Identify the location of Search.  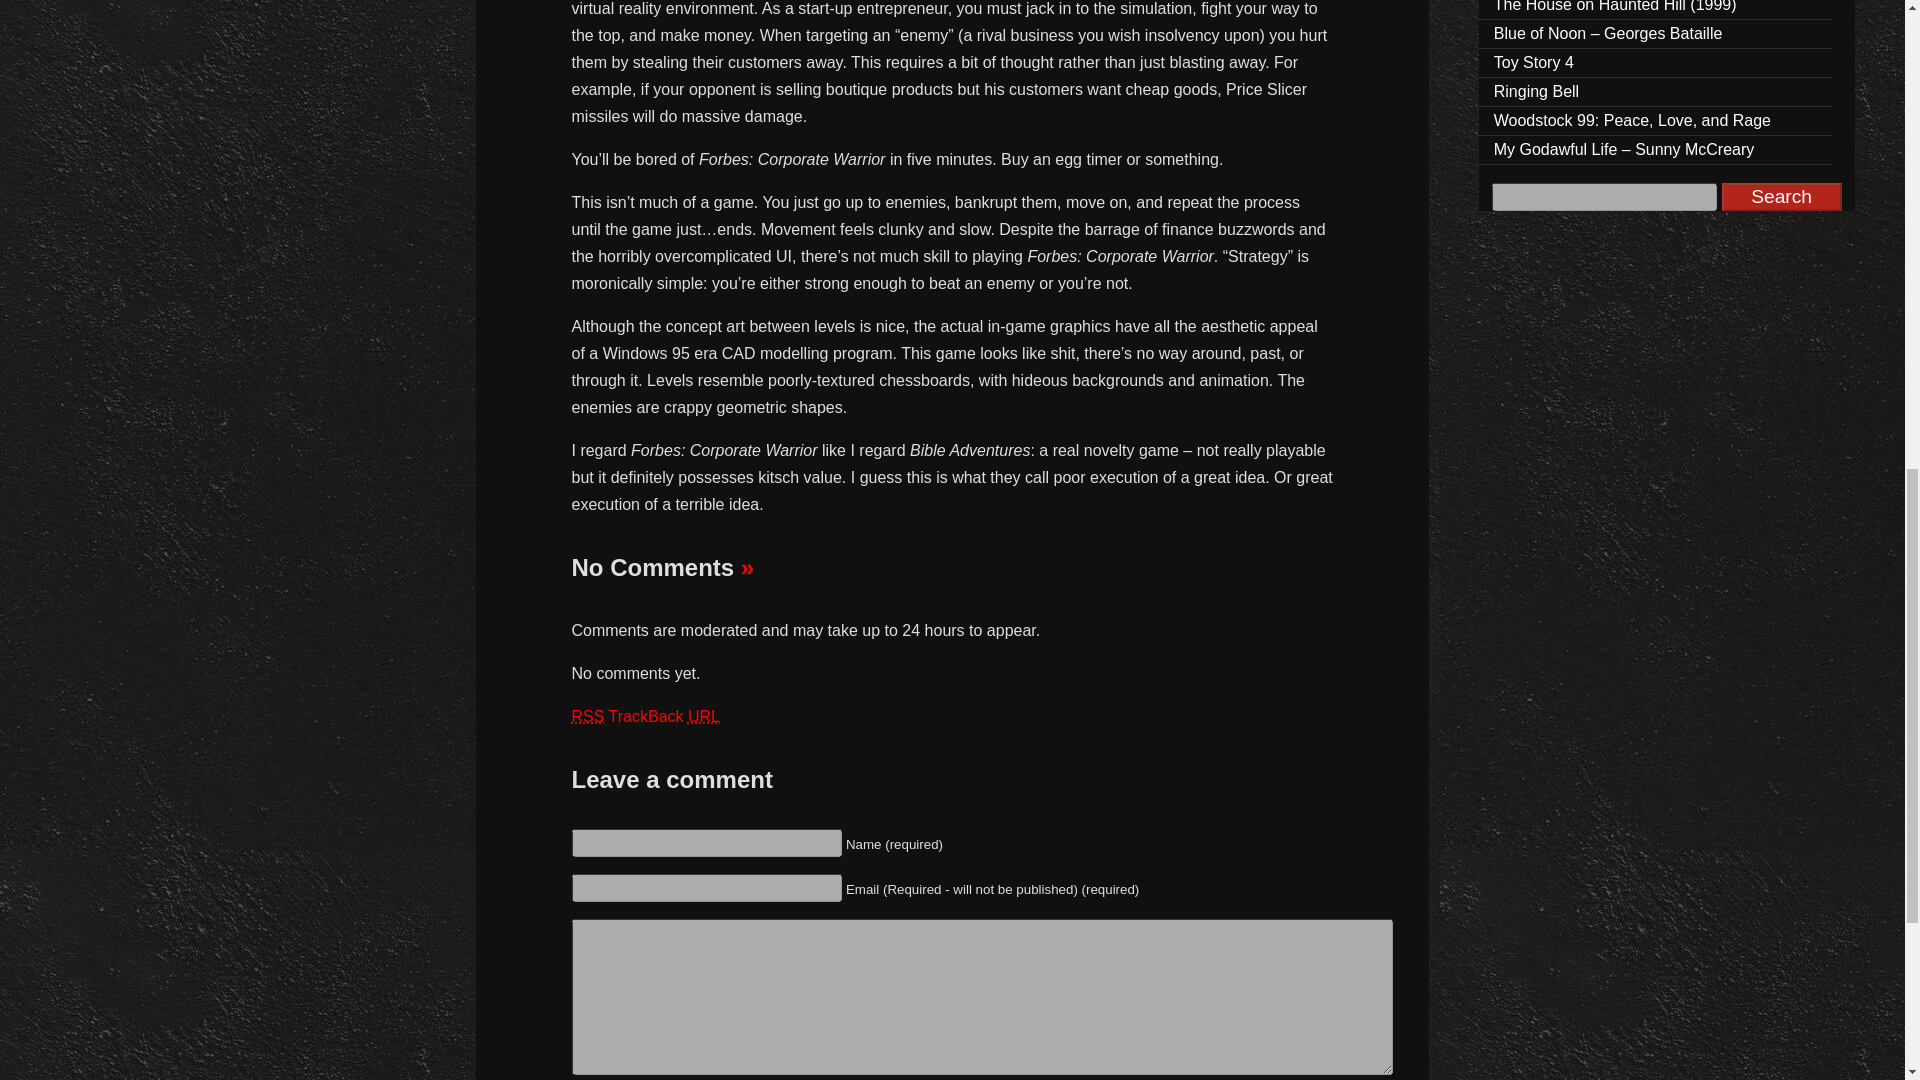
(1782, 196).